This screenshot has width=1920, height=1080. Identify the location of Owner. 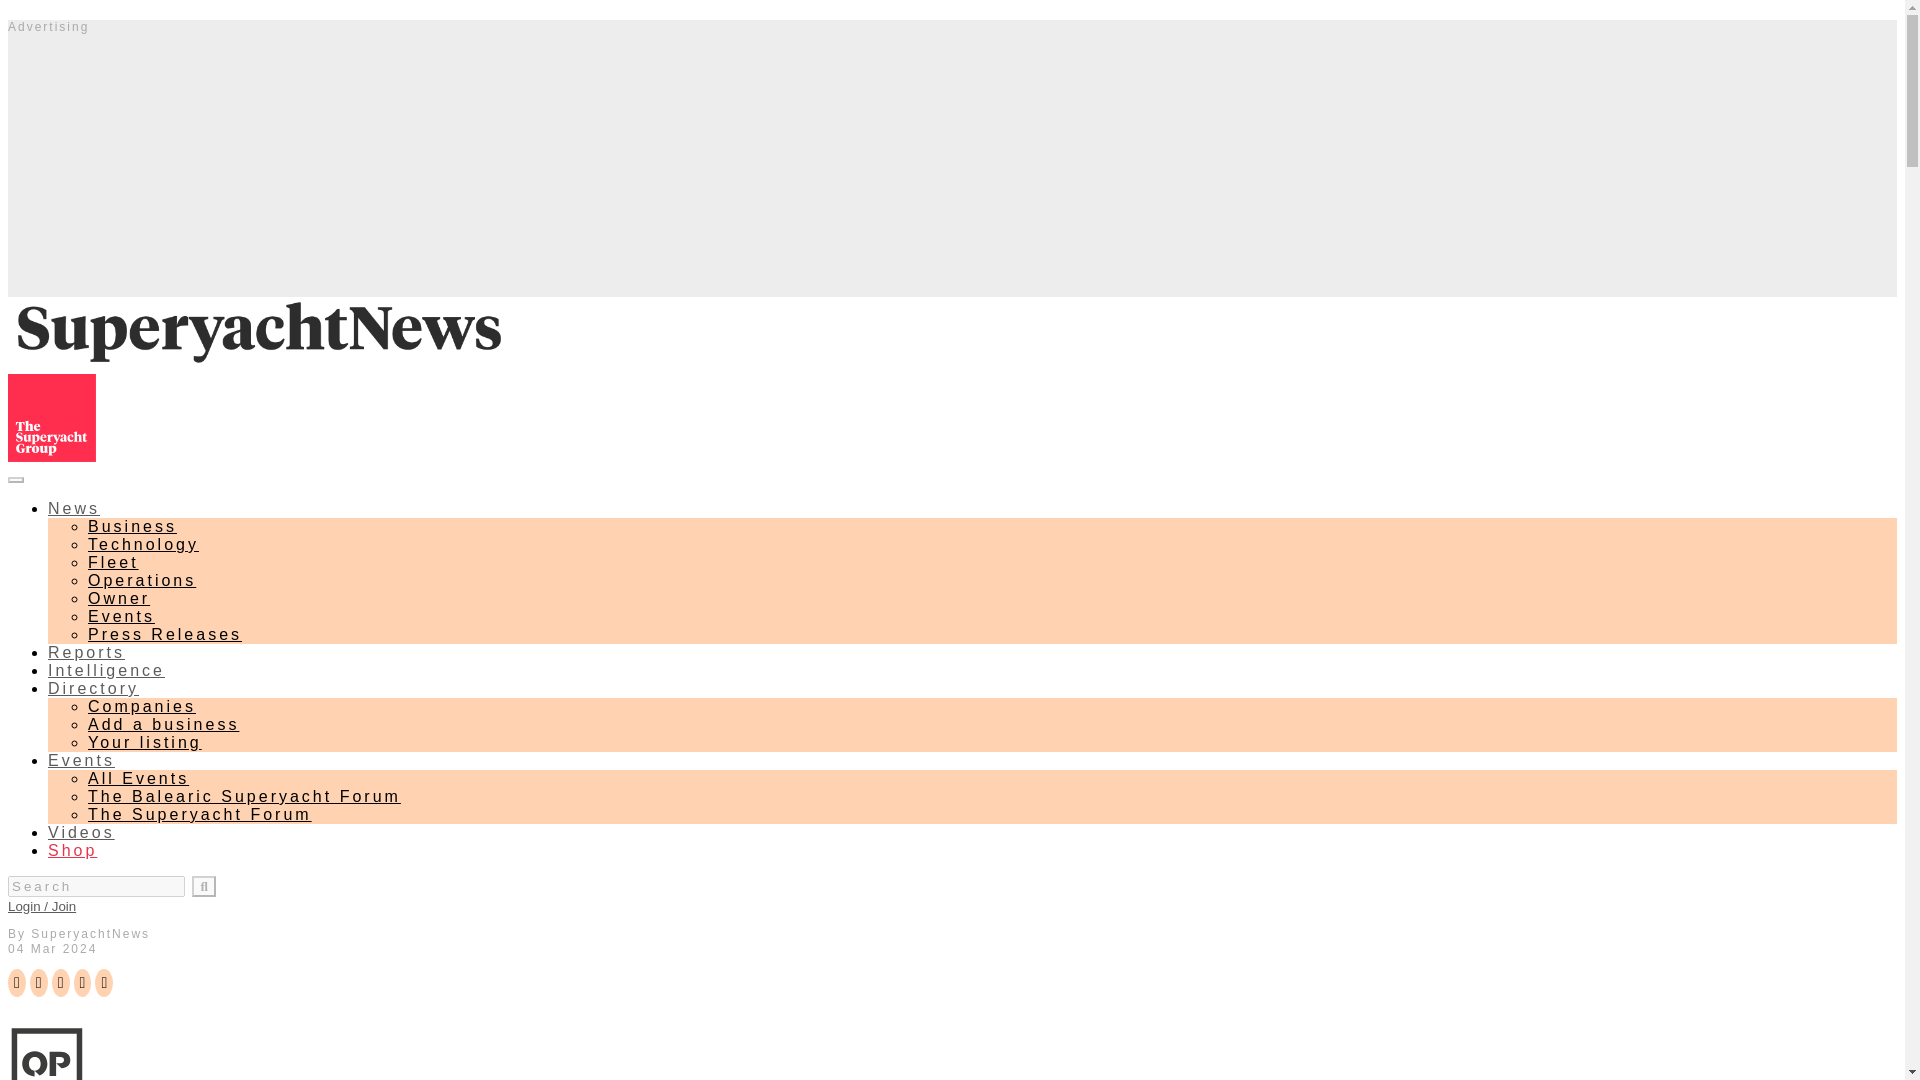
(118, 598).